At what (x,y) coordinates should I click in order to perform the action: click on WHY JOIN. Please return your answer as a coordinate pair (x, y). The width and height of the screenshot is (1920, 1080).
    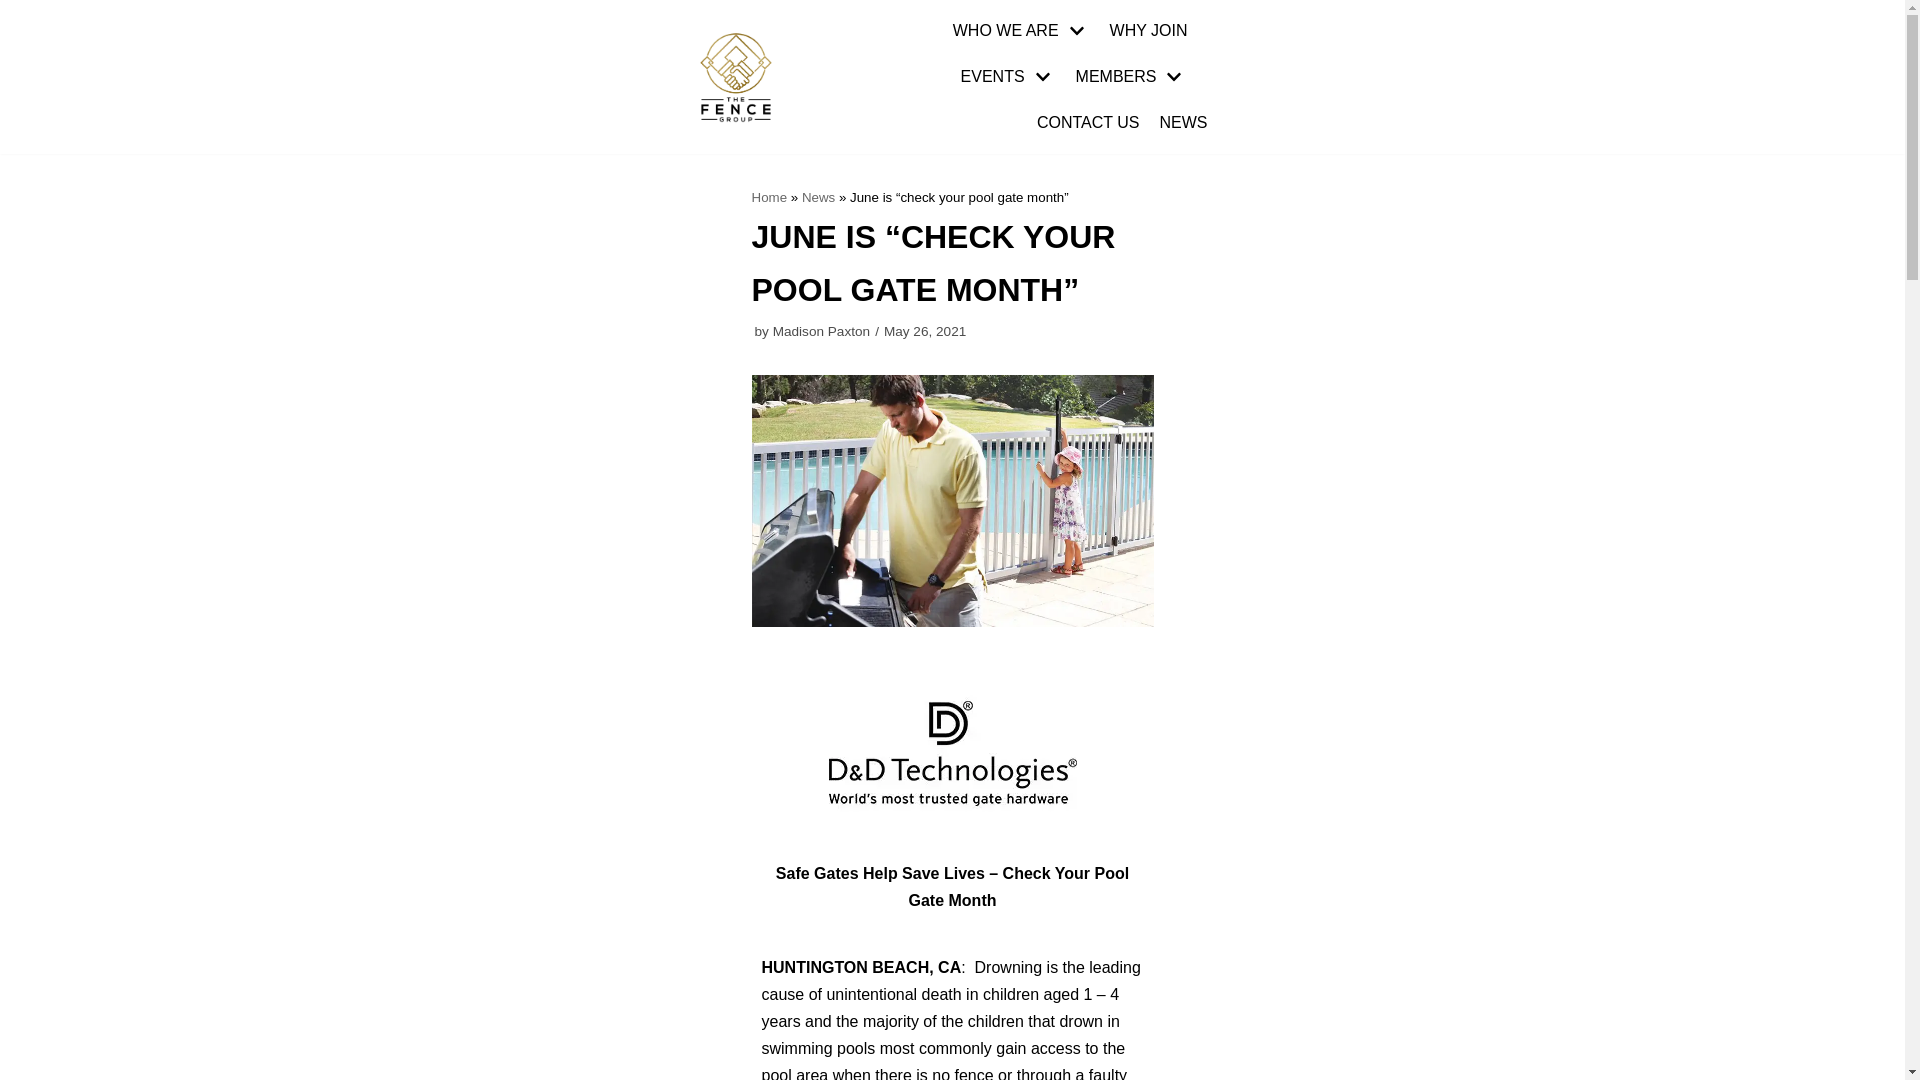
    Looking at the image, I should click on (1148, 31).